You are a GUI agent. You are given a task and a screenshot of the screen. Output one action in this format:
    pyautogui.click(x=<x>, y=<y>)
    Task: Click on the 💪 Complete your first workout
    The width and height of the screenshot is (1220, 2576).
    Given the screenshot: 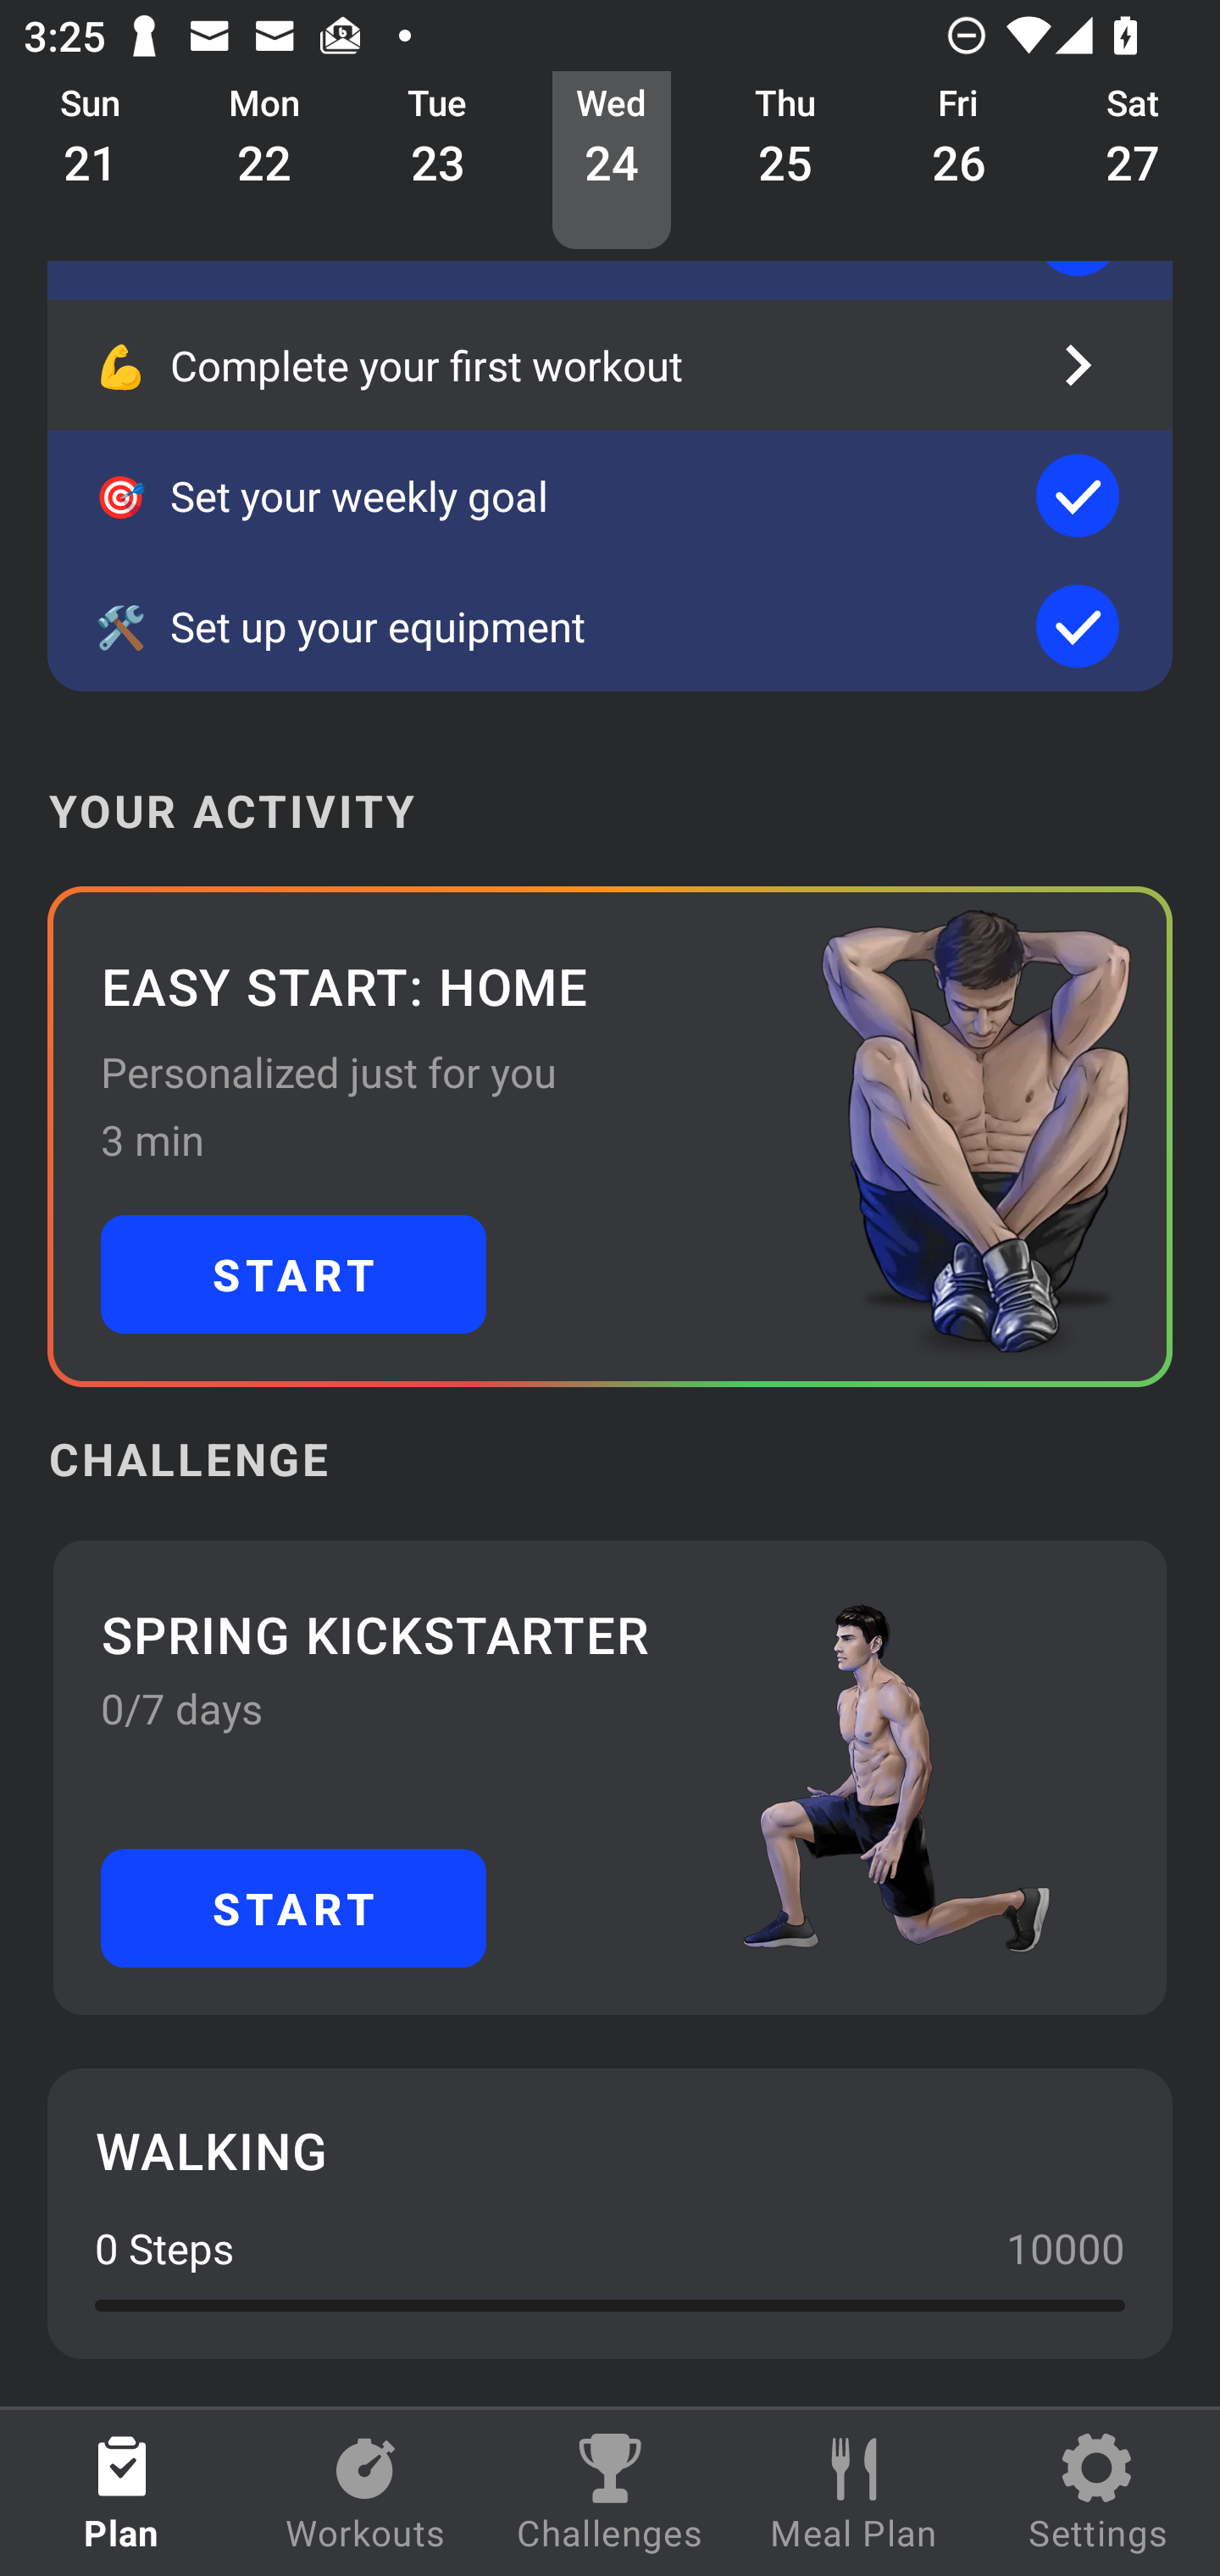 What is the action you would take?
    pyautogui.click(x=610, y=364)
    